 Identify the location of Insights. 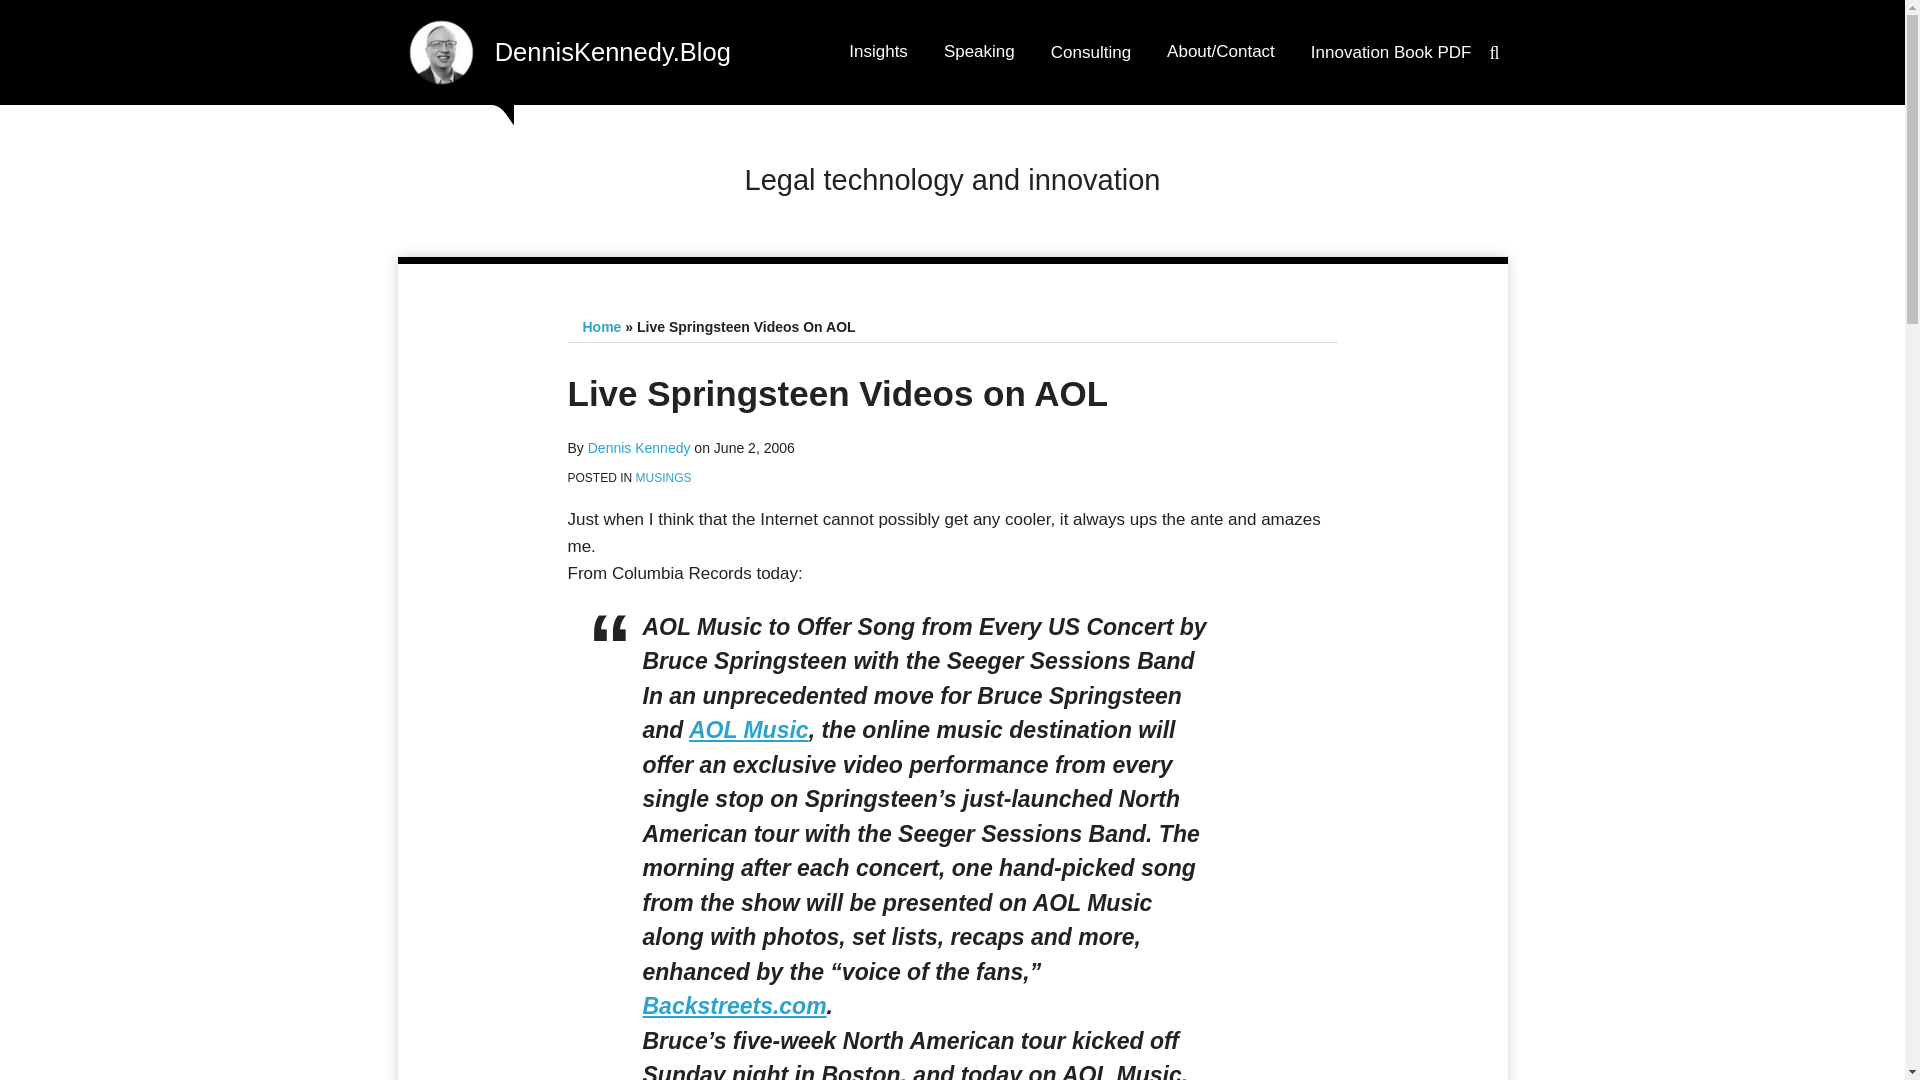
(878, 52).